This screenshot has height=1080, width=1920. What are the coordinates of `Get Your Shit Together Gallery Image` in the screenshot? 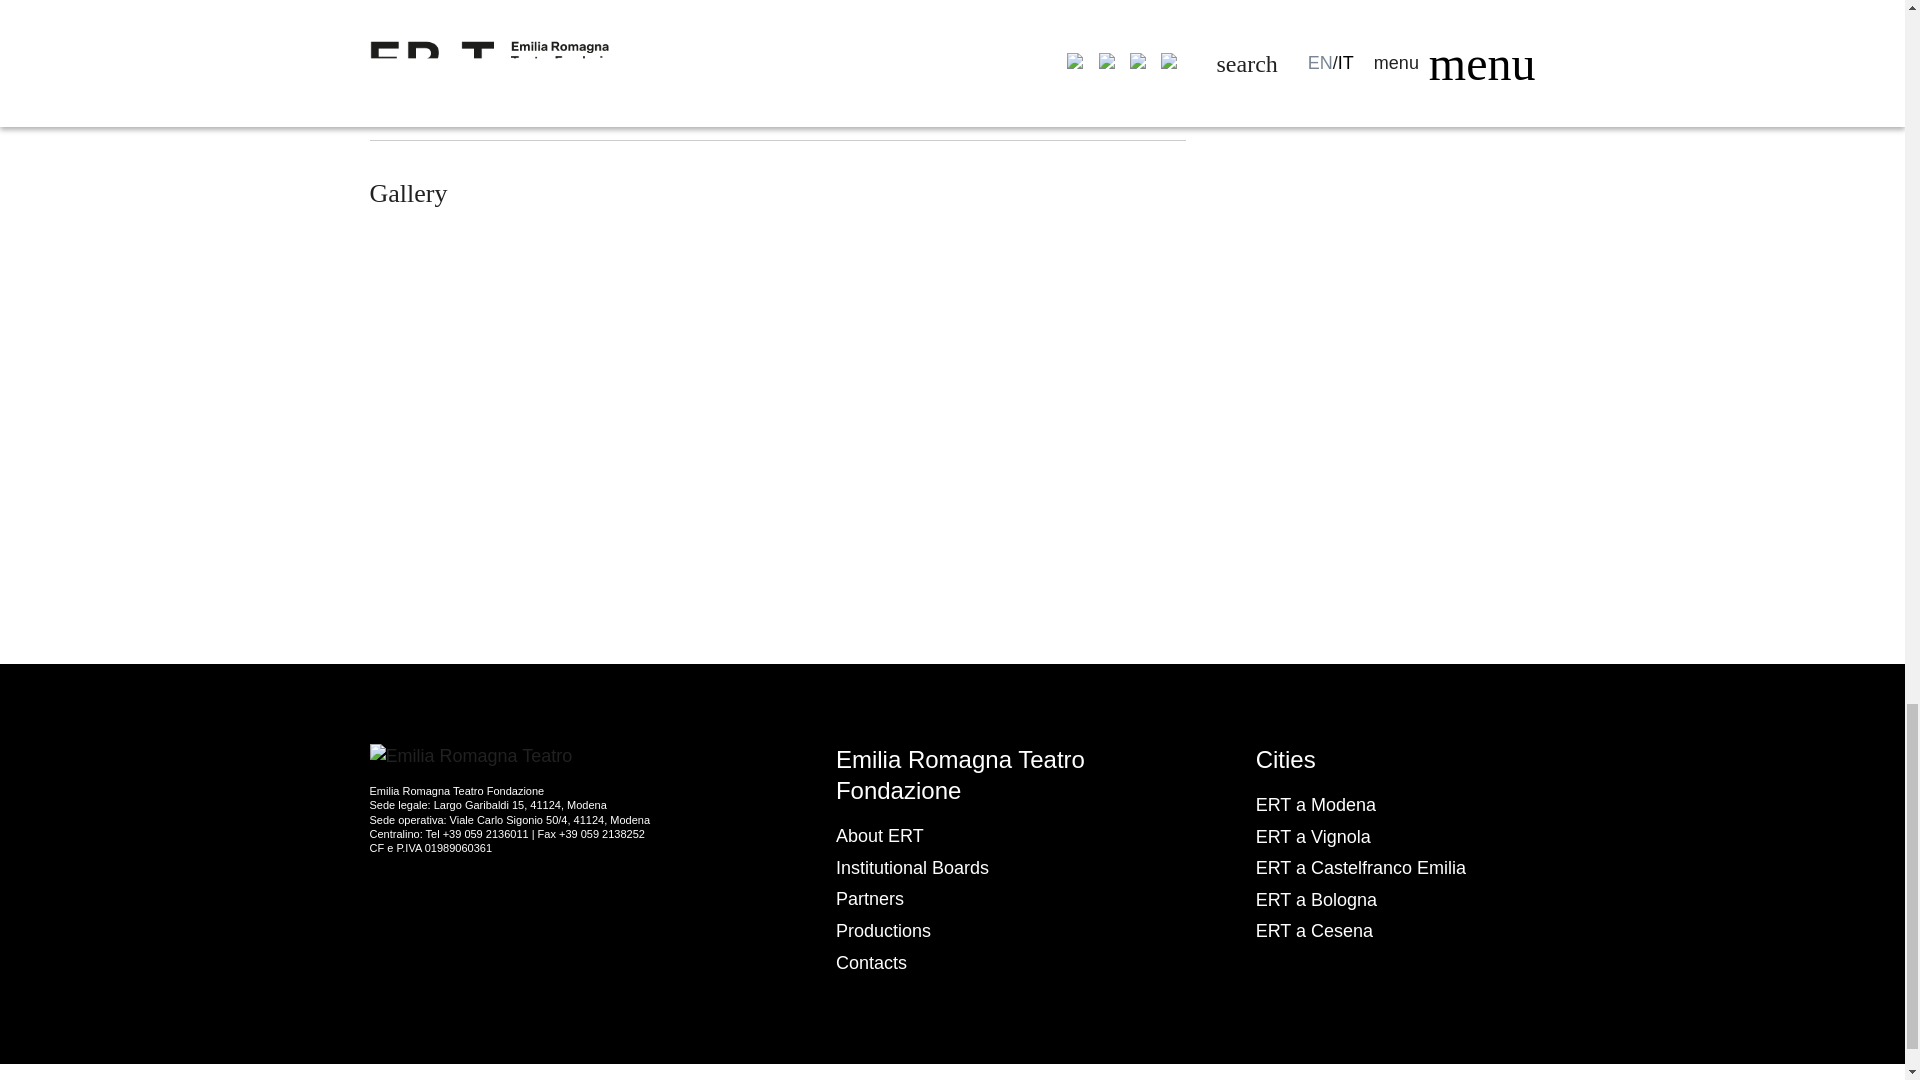 It's located at (778, 508).